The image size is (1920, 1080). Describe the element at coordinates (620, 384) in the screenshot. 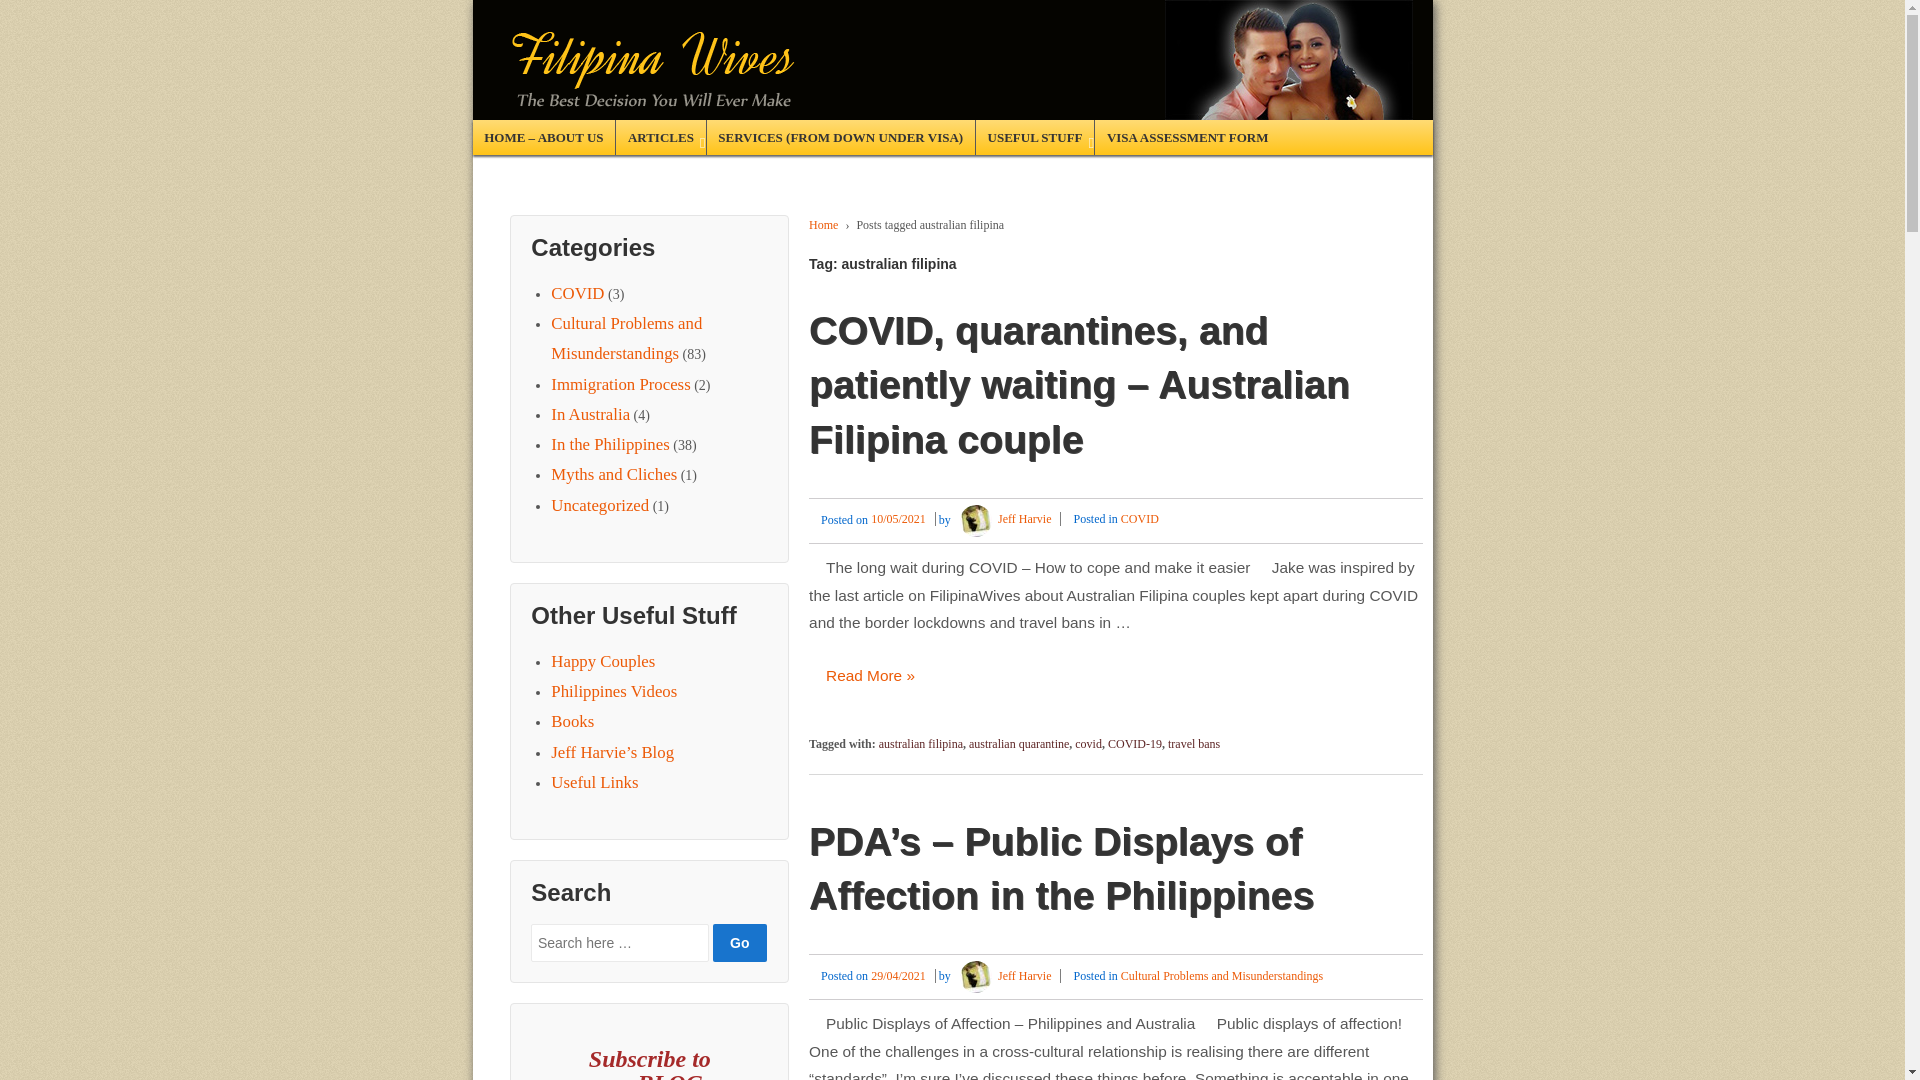

I see `Immigration Process` at that location.